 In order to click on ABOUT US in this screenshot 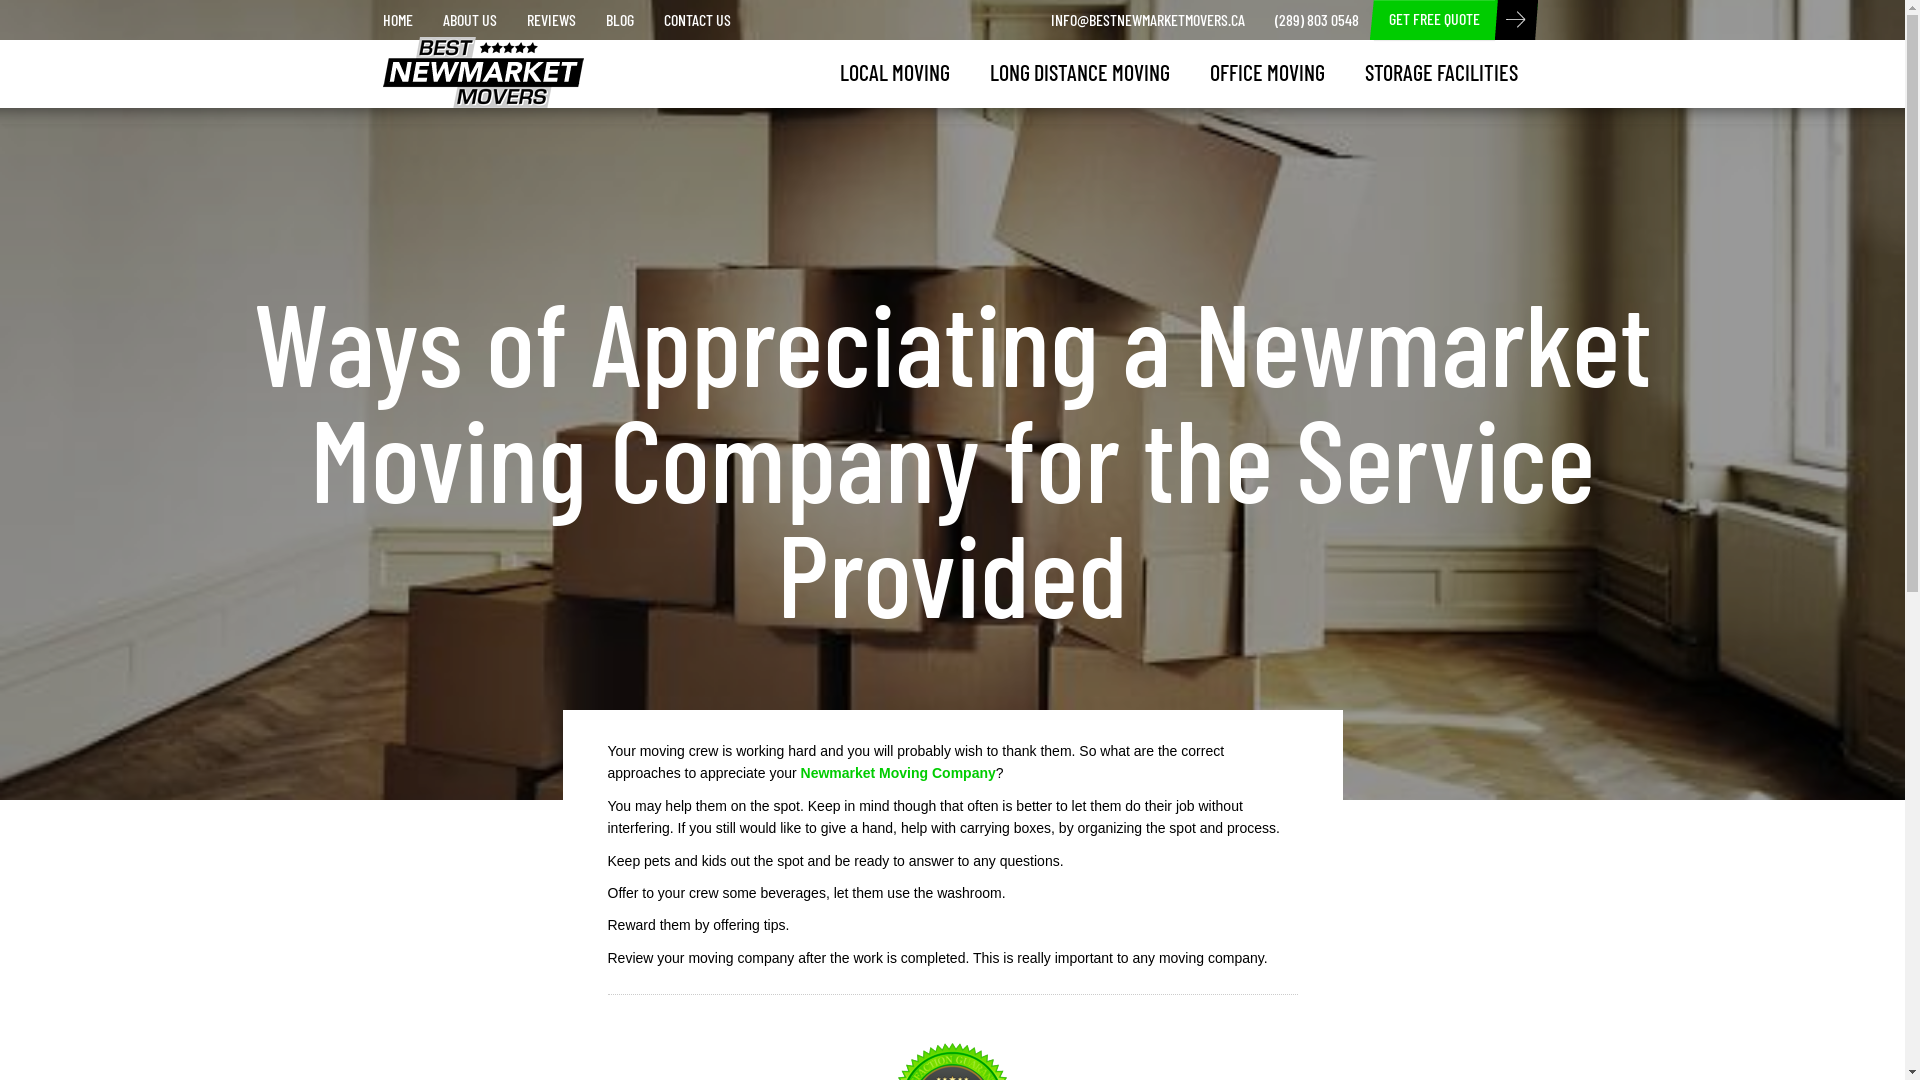, I will do `click(470, 20)`.